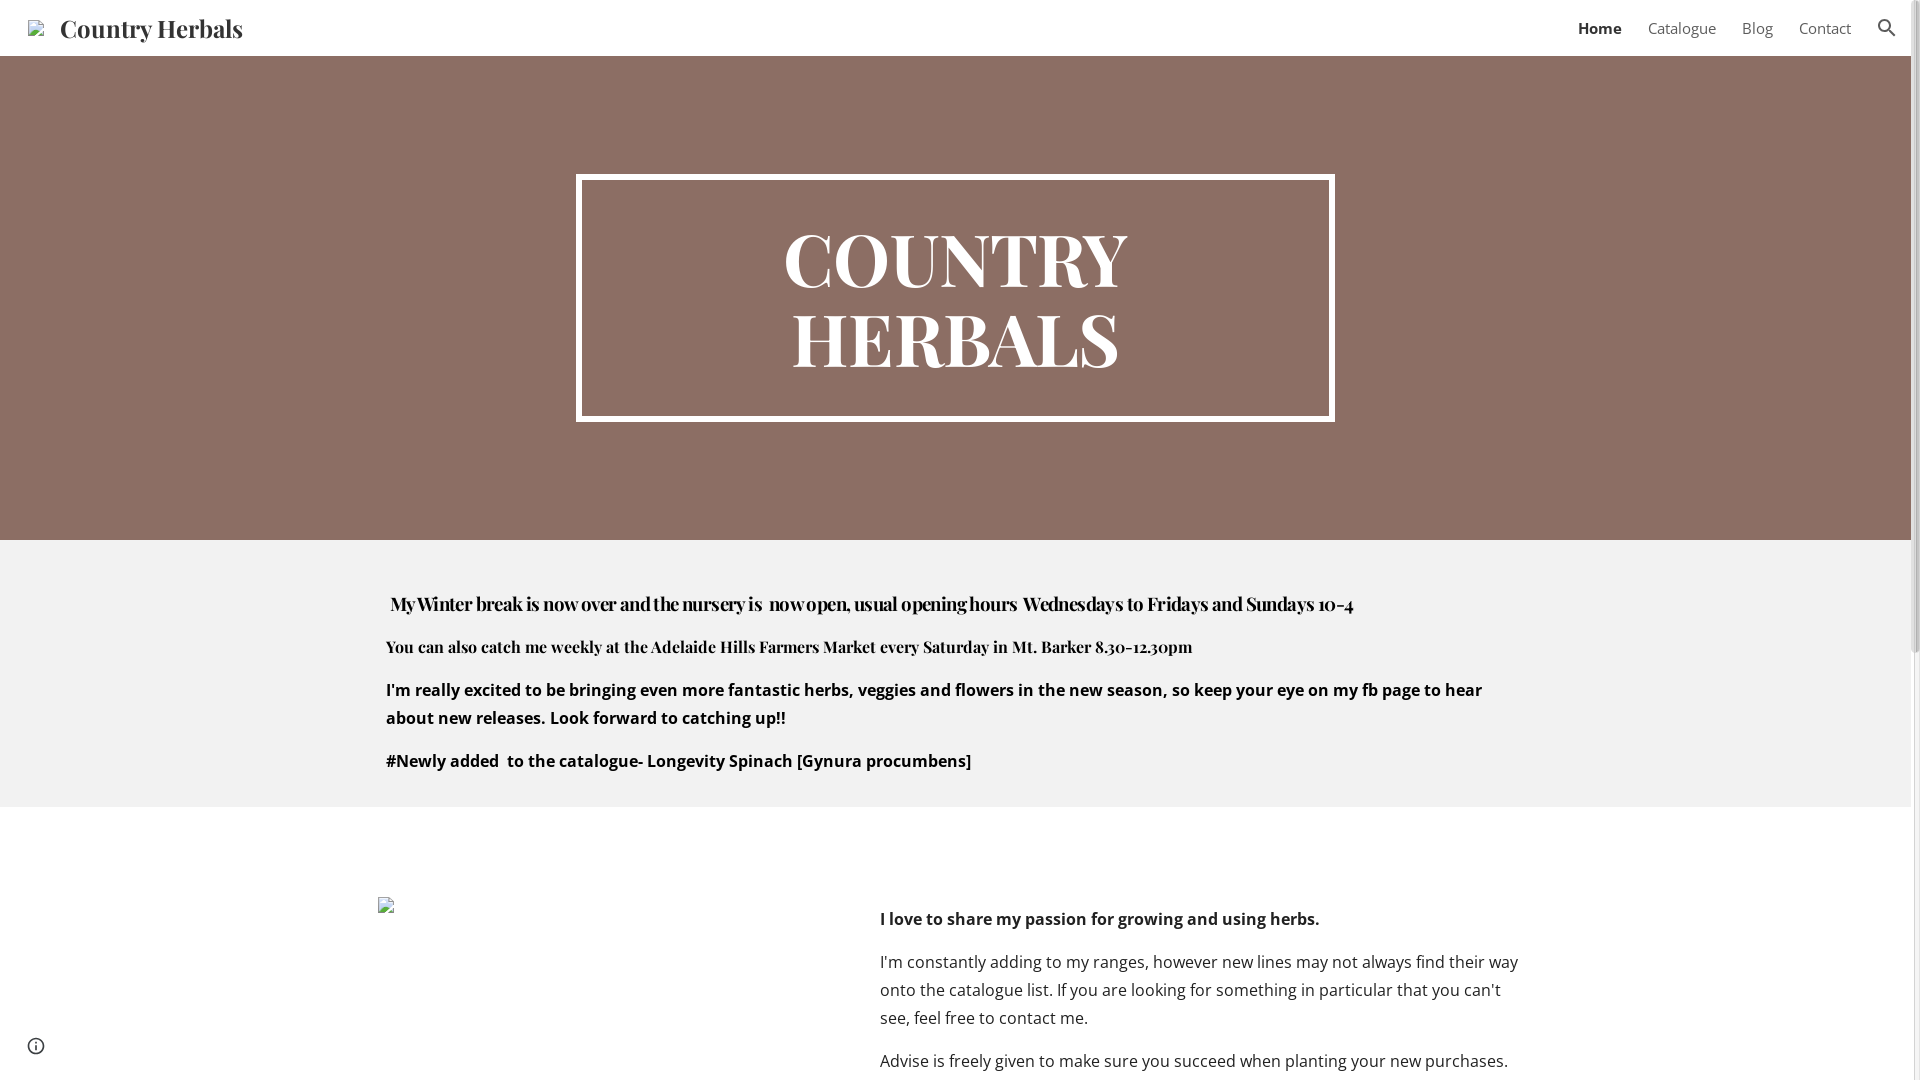  I want to click on Blog, so click(1758, 28).